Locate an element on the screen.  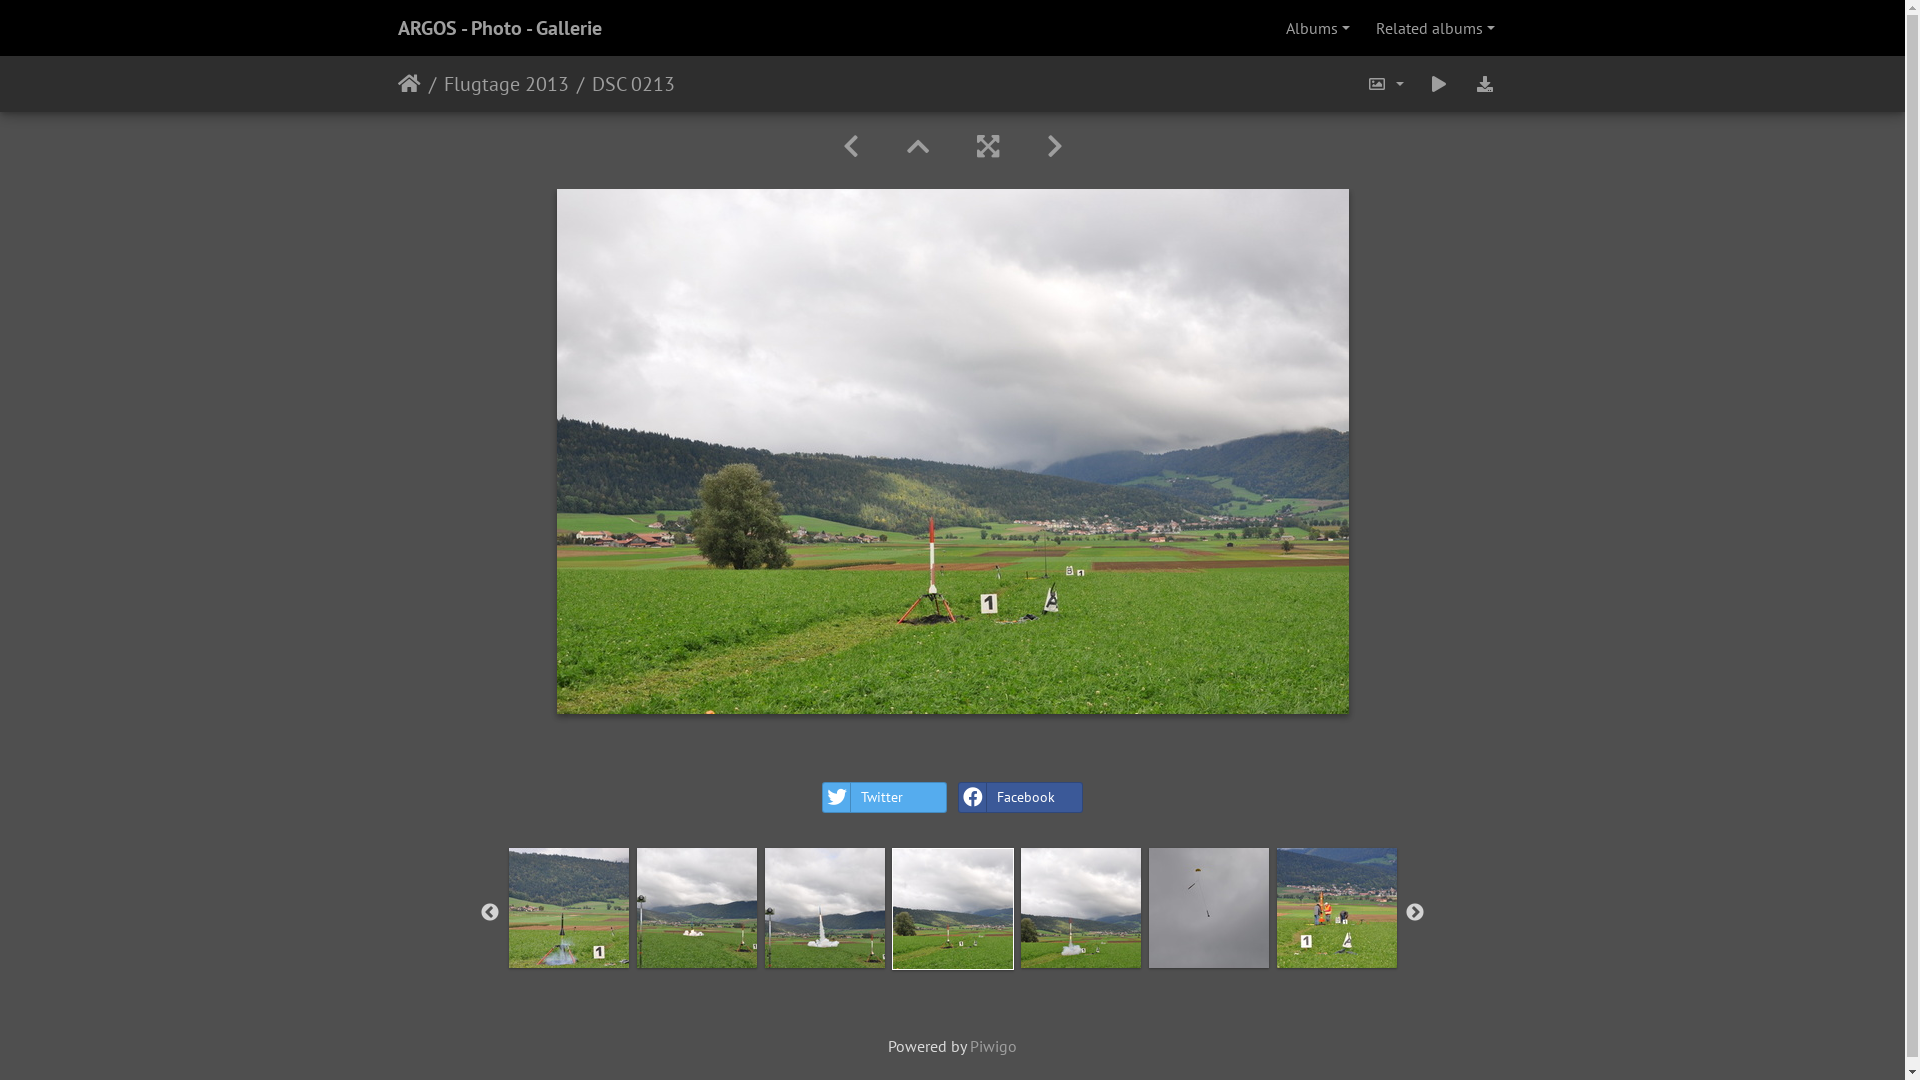
Next is located at coordinates (1415, 913).